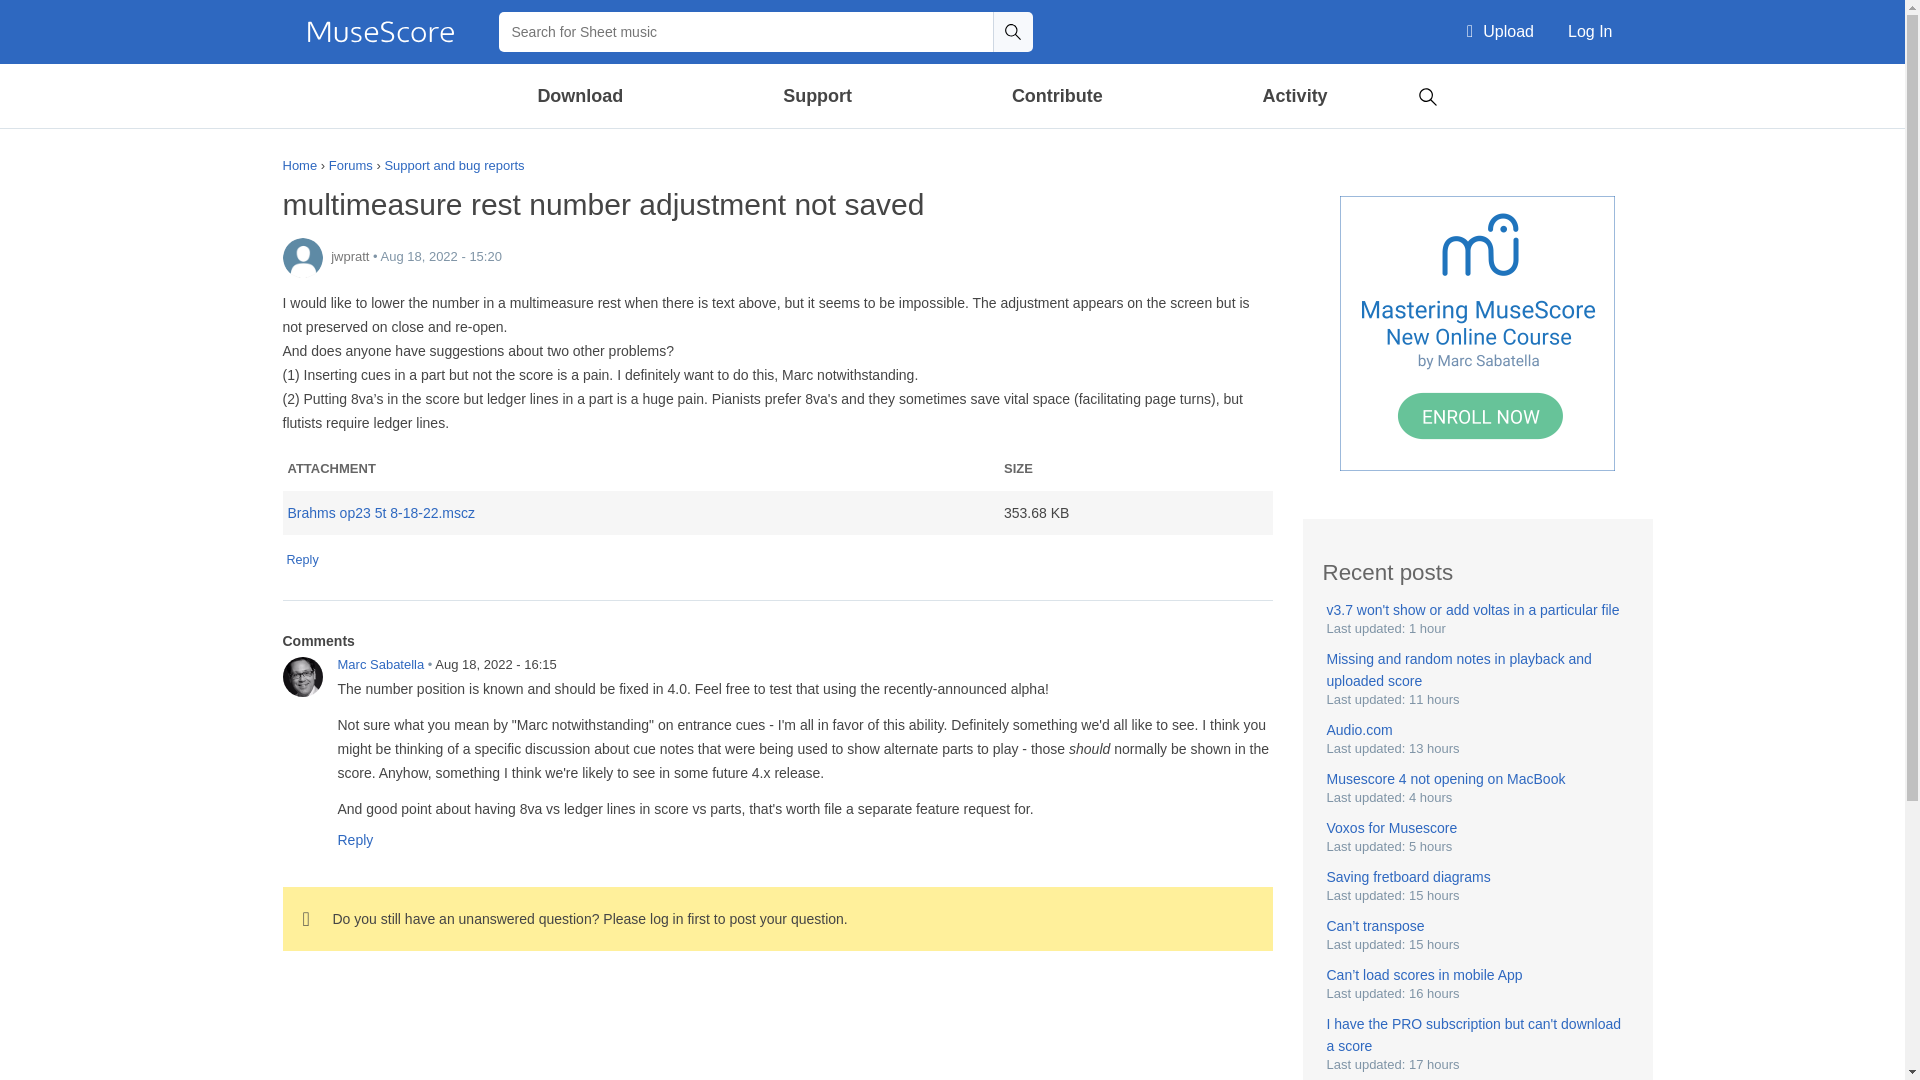 This screenshot has width=1920, height=1080. What do you see at coordinates (302, 257) in the screenshot?
I see `jwpratt` at bounding box center [302, 257].